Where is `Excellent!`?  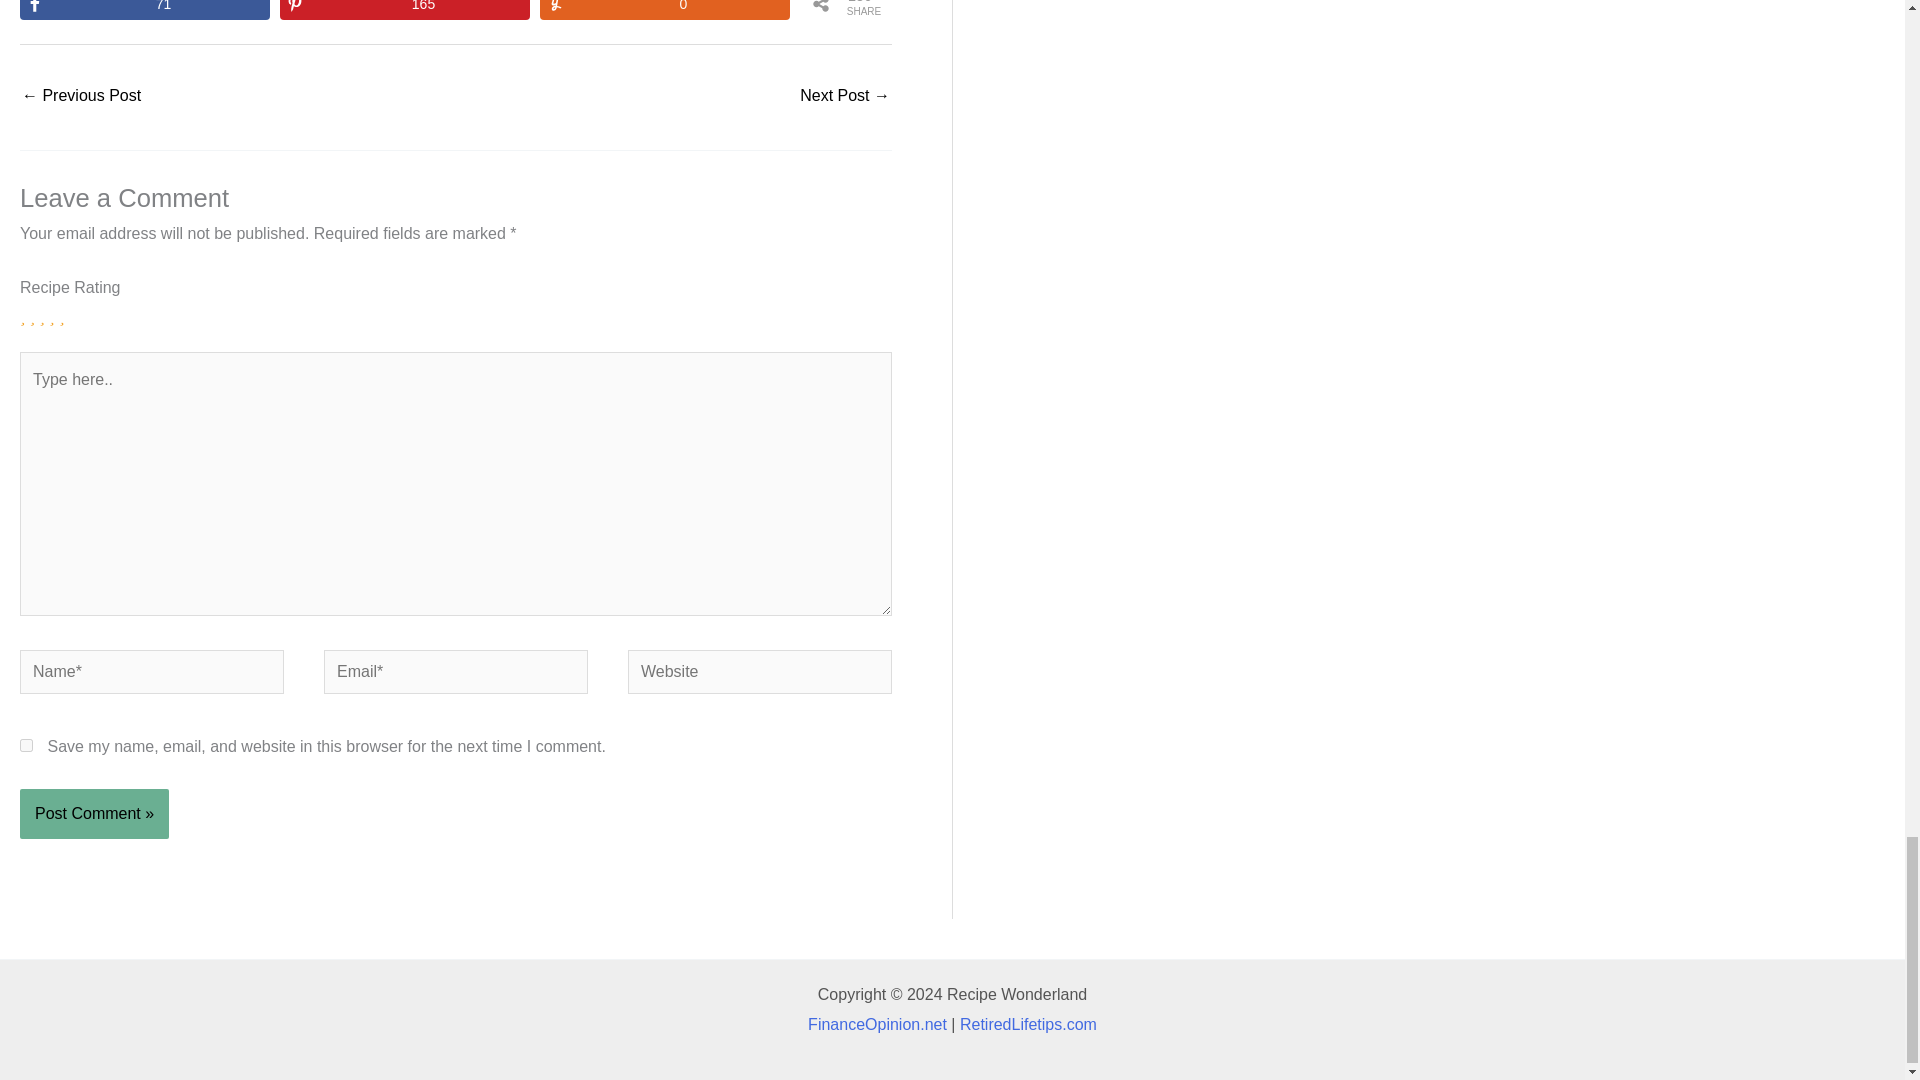 Excellent! is located at coordinates (61, 316).